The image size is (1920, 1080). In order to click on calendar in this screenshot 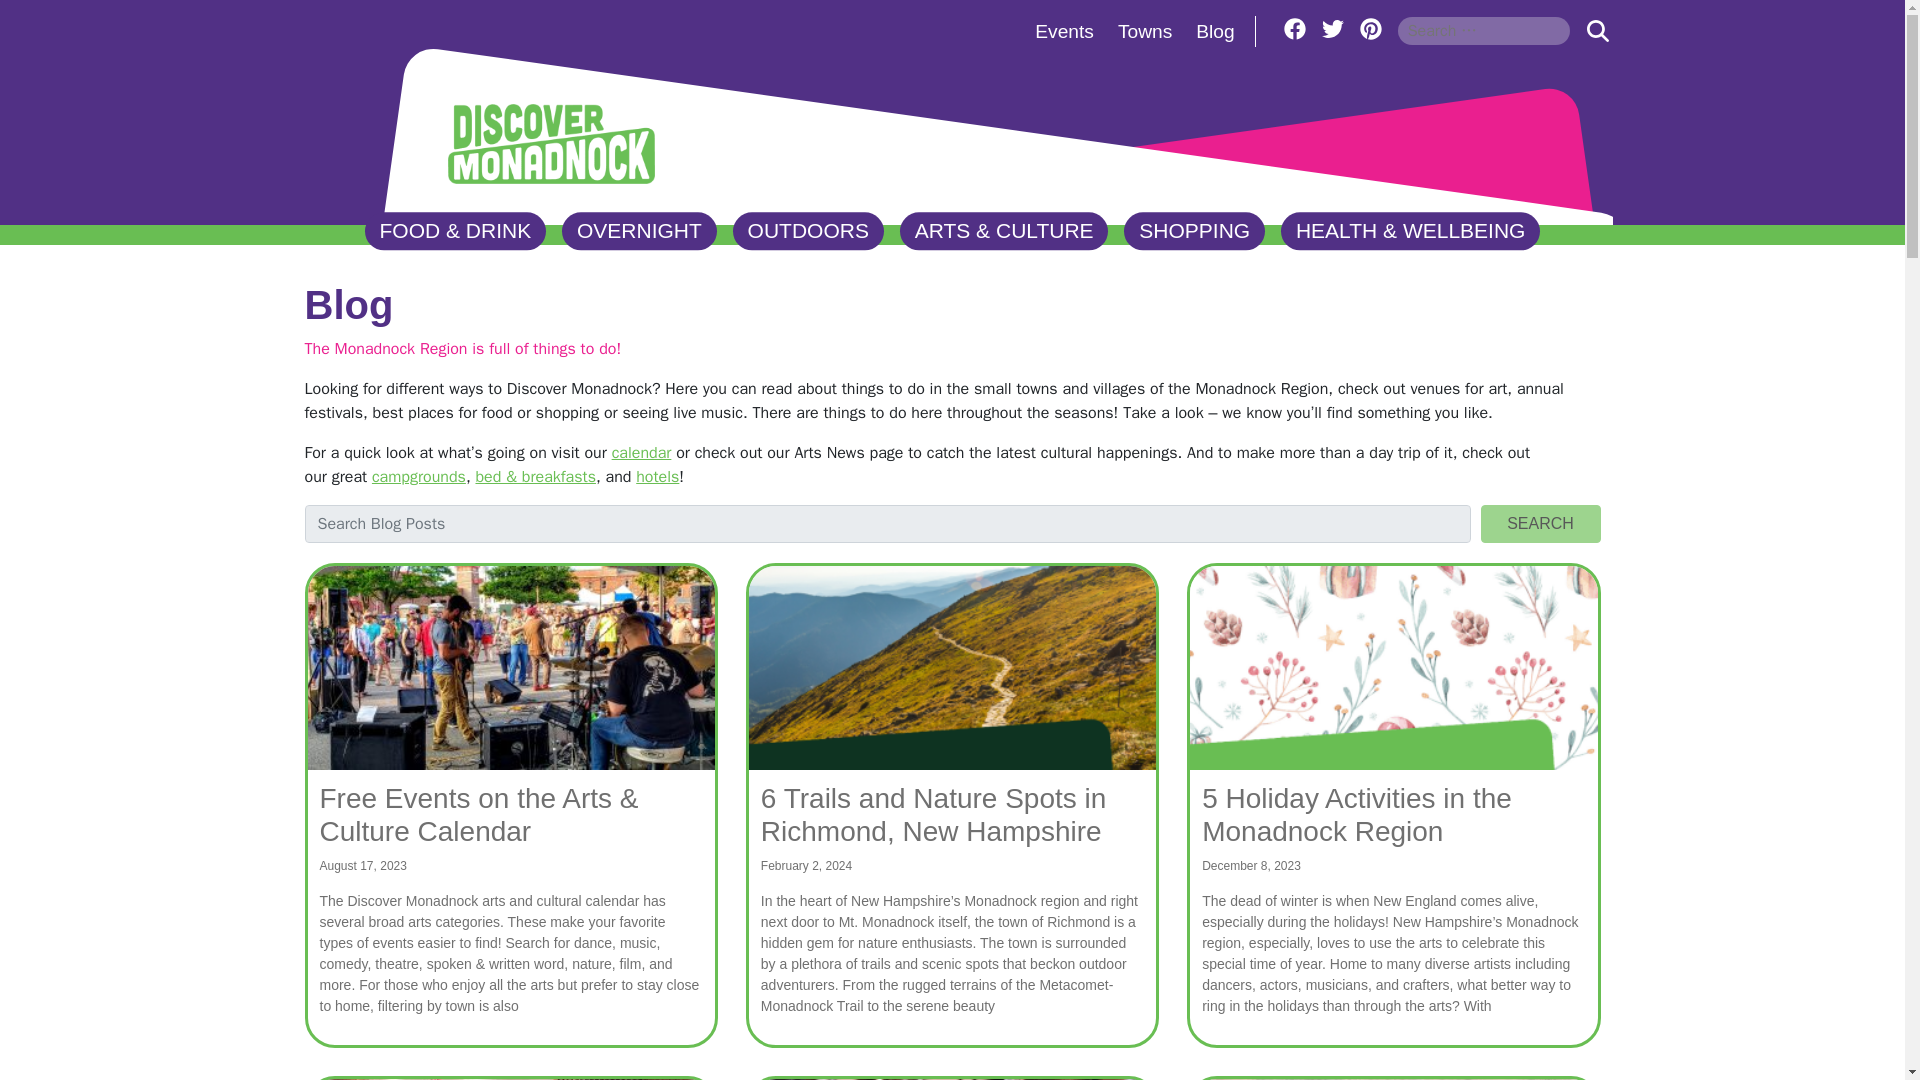, I will do `click(642, 452)`.